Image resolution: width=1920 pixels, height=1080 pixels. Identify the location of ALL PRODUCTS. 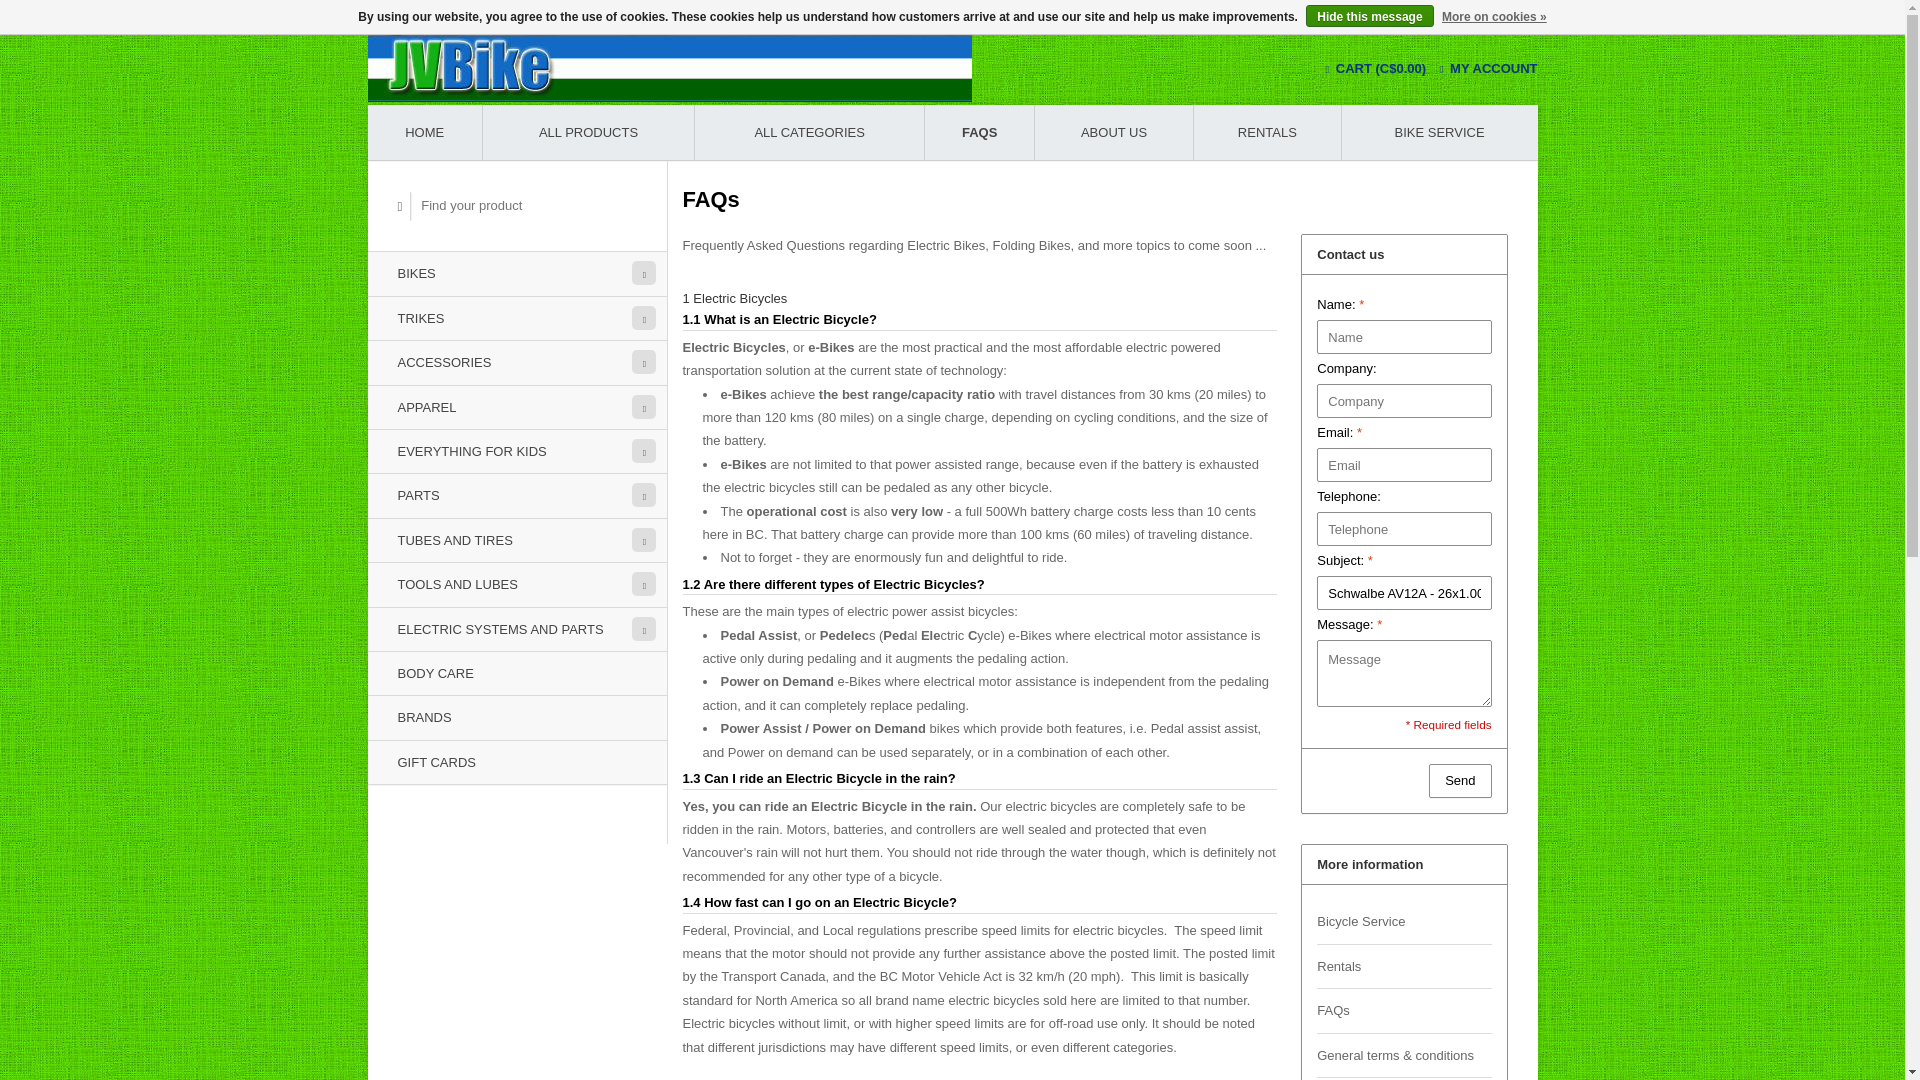
(588, 132).